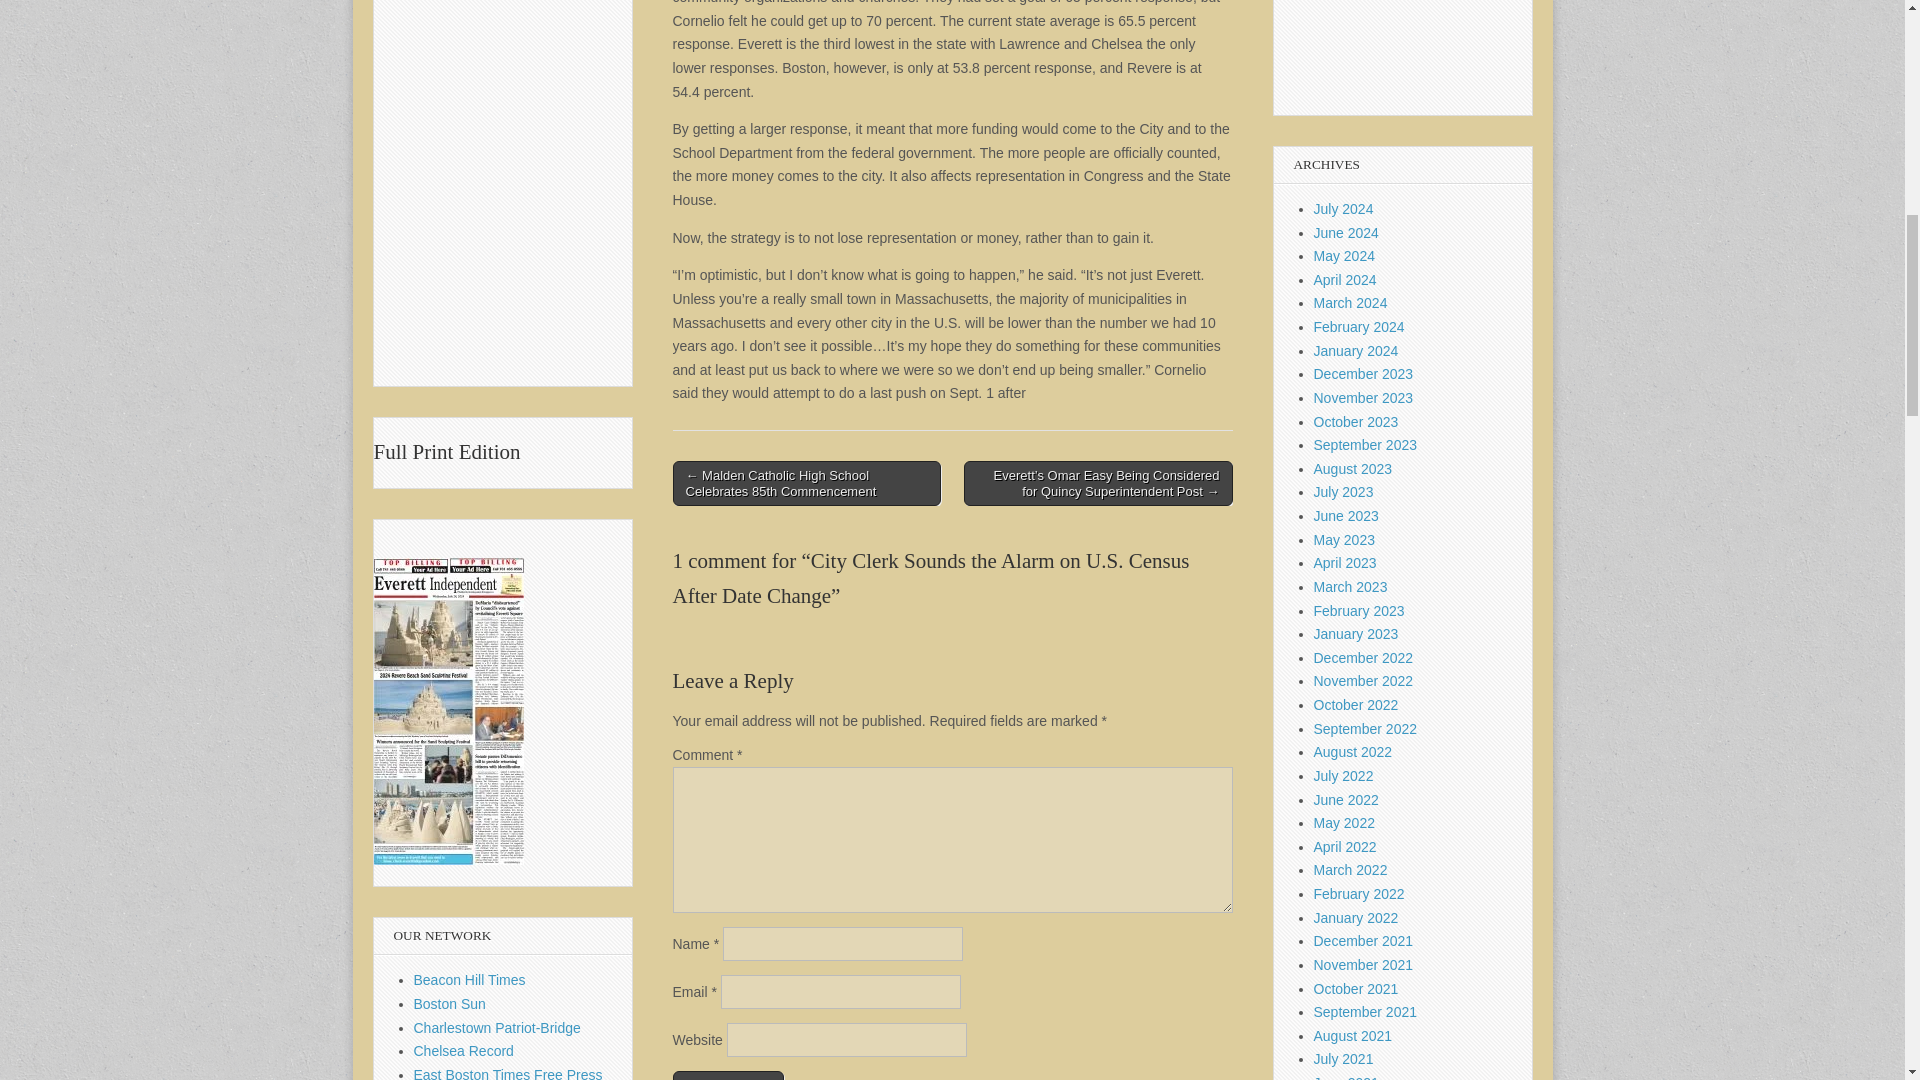 This screenshot has height=1080, width=1920. I want to click on Charlestown Patriot-Bridge, so click(498, 1027).